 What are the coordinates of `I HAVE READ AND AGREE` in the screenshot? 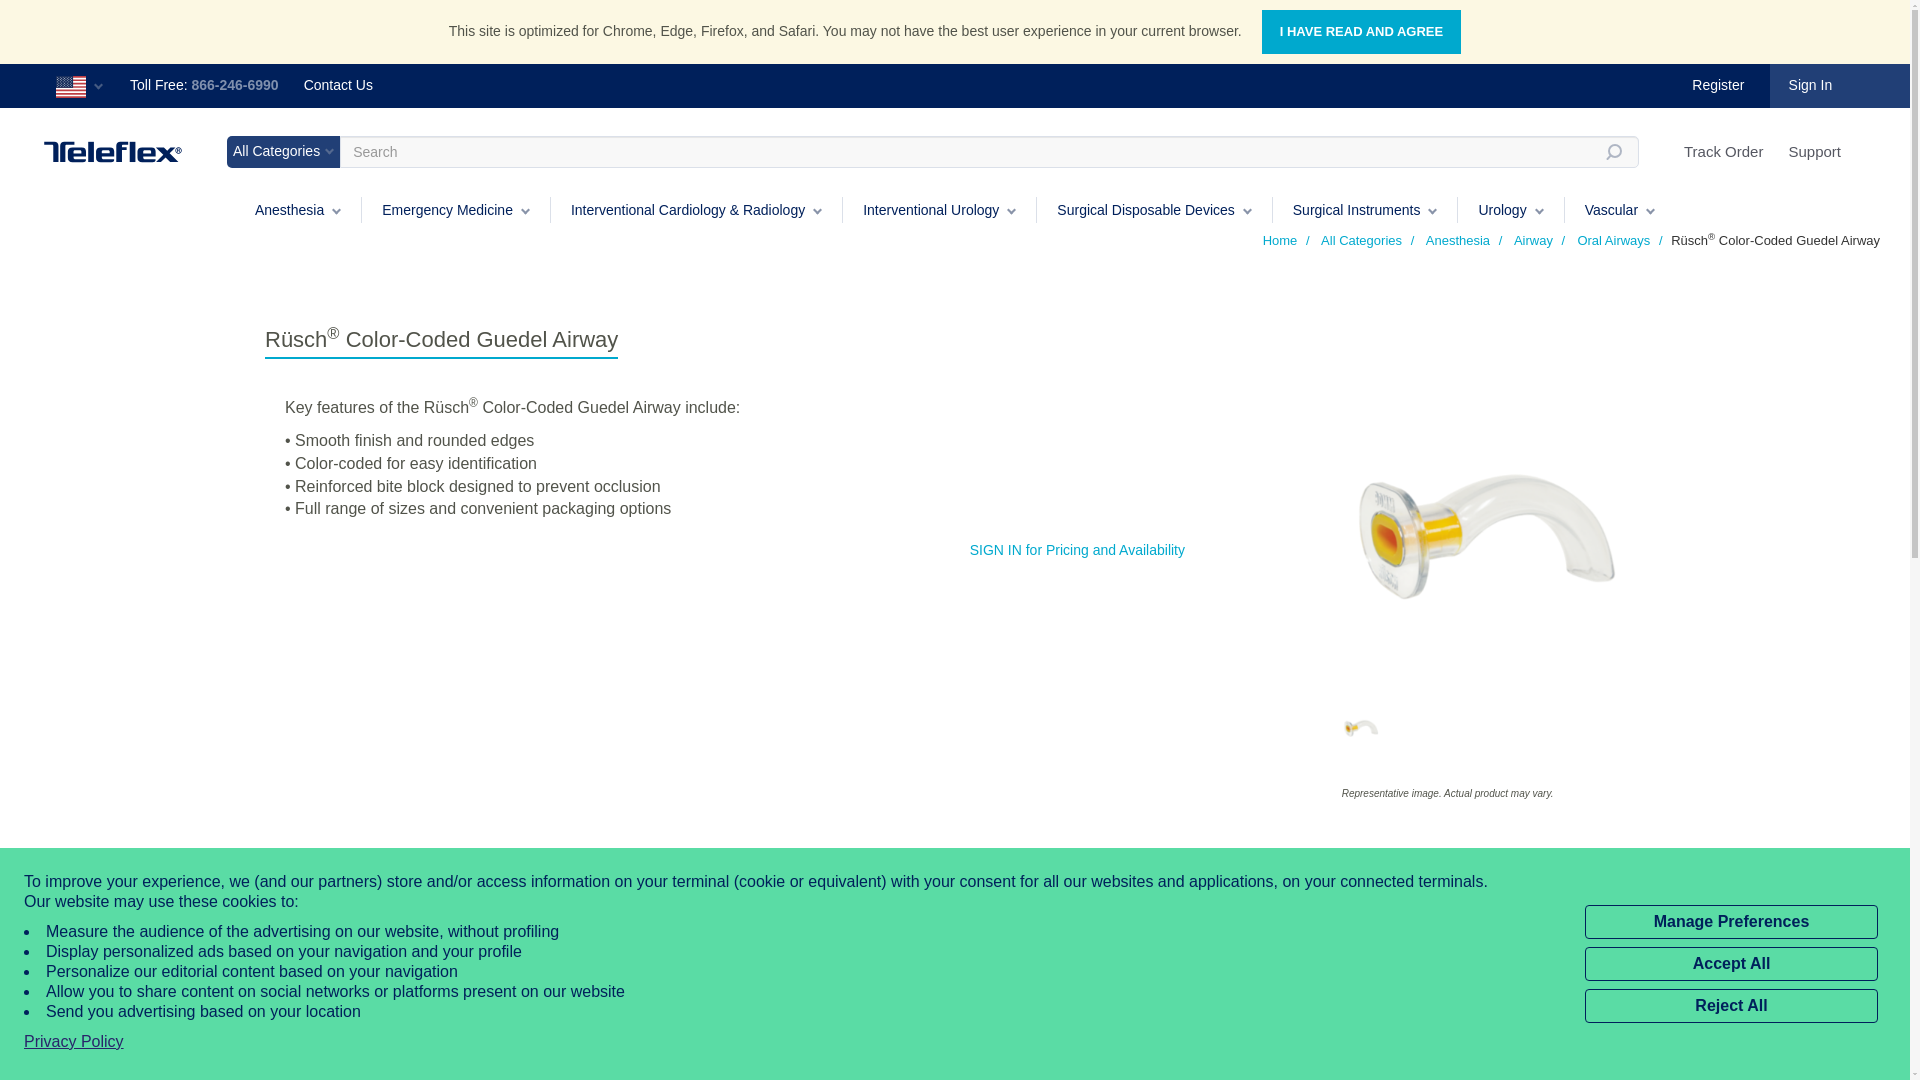 It's located at (1361, 32).